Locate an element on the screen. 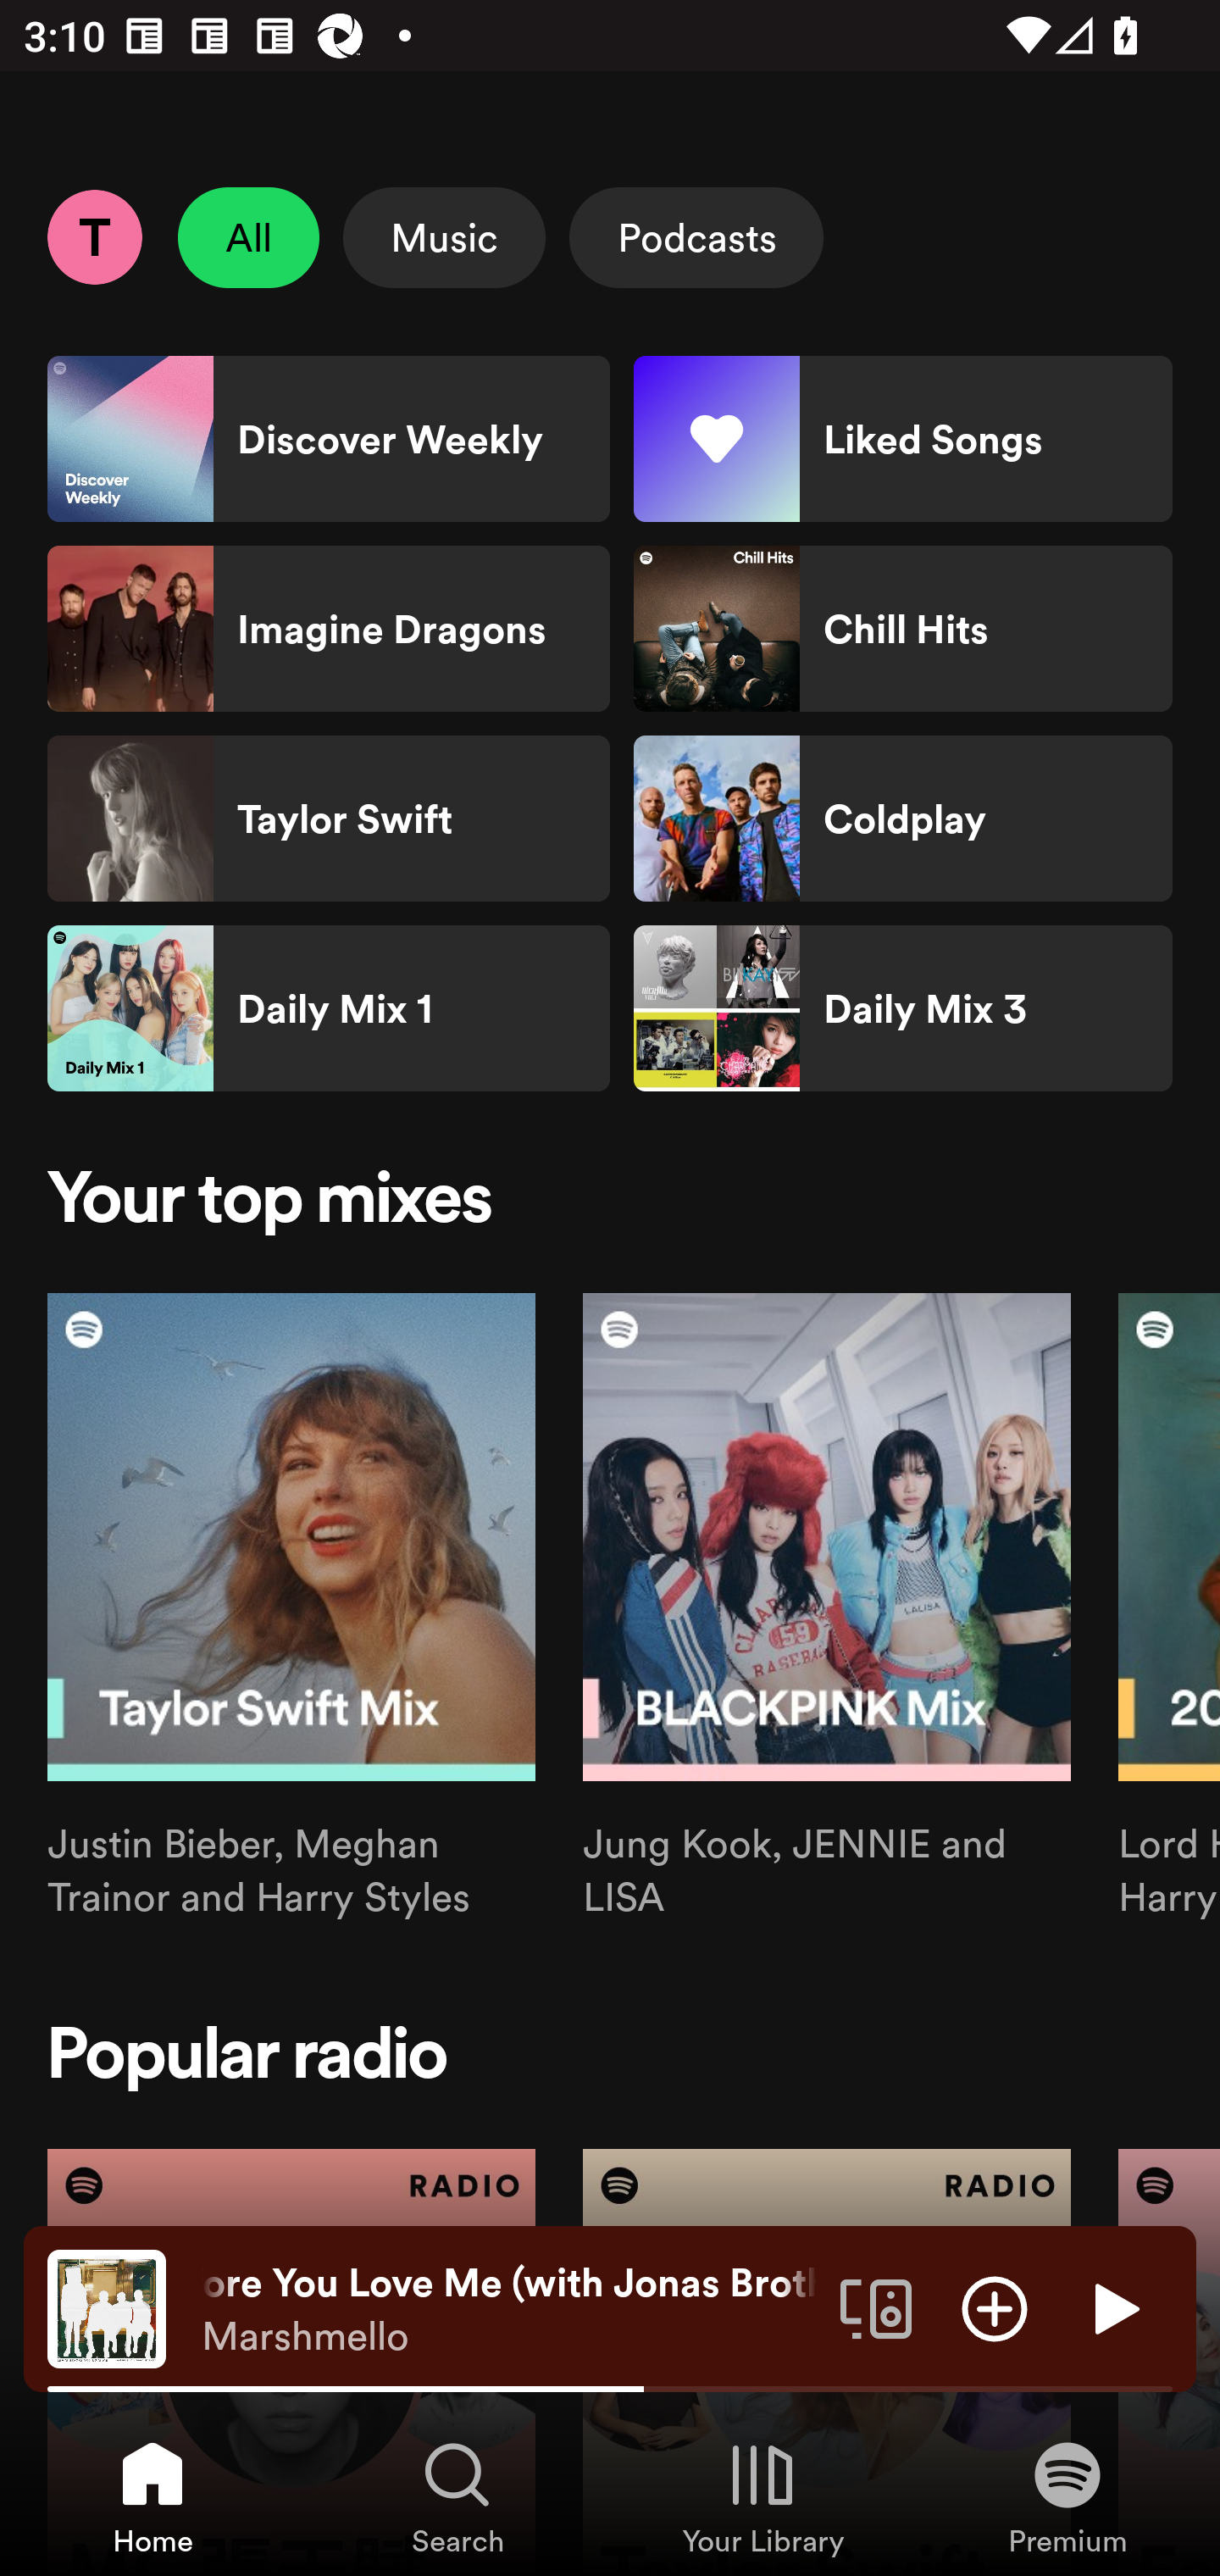 This screenshot has height=2576, width=1220. Profile is located at coordinates (94, 236).